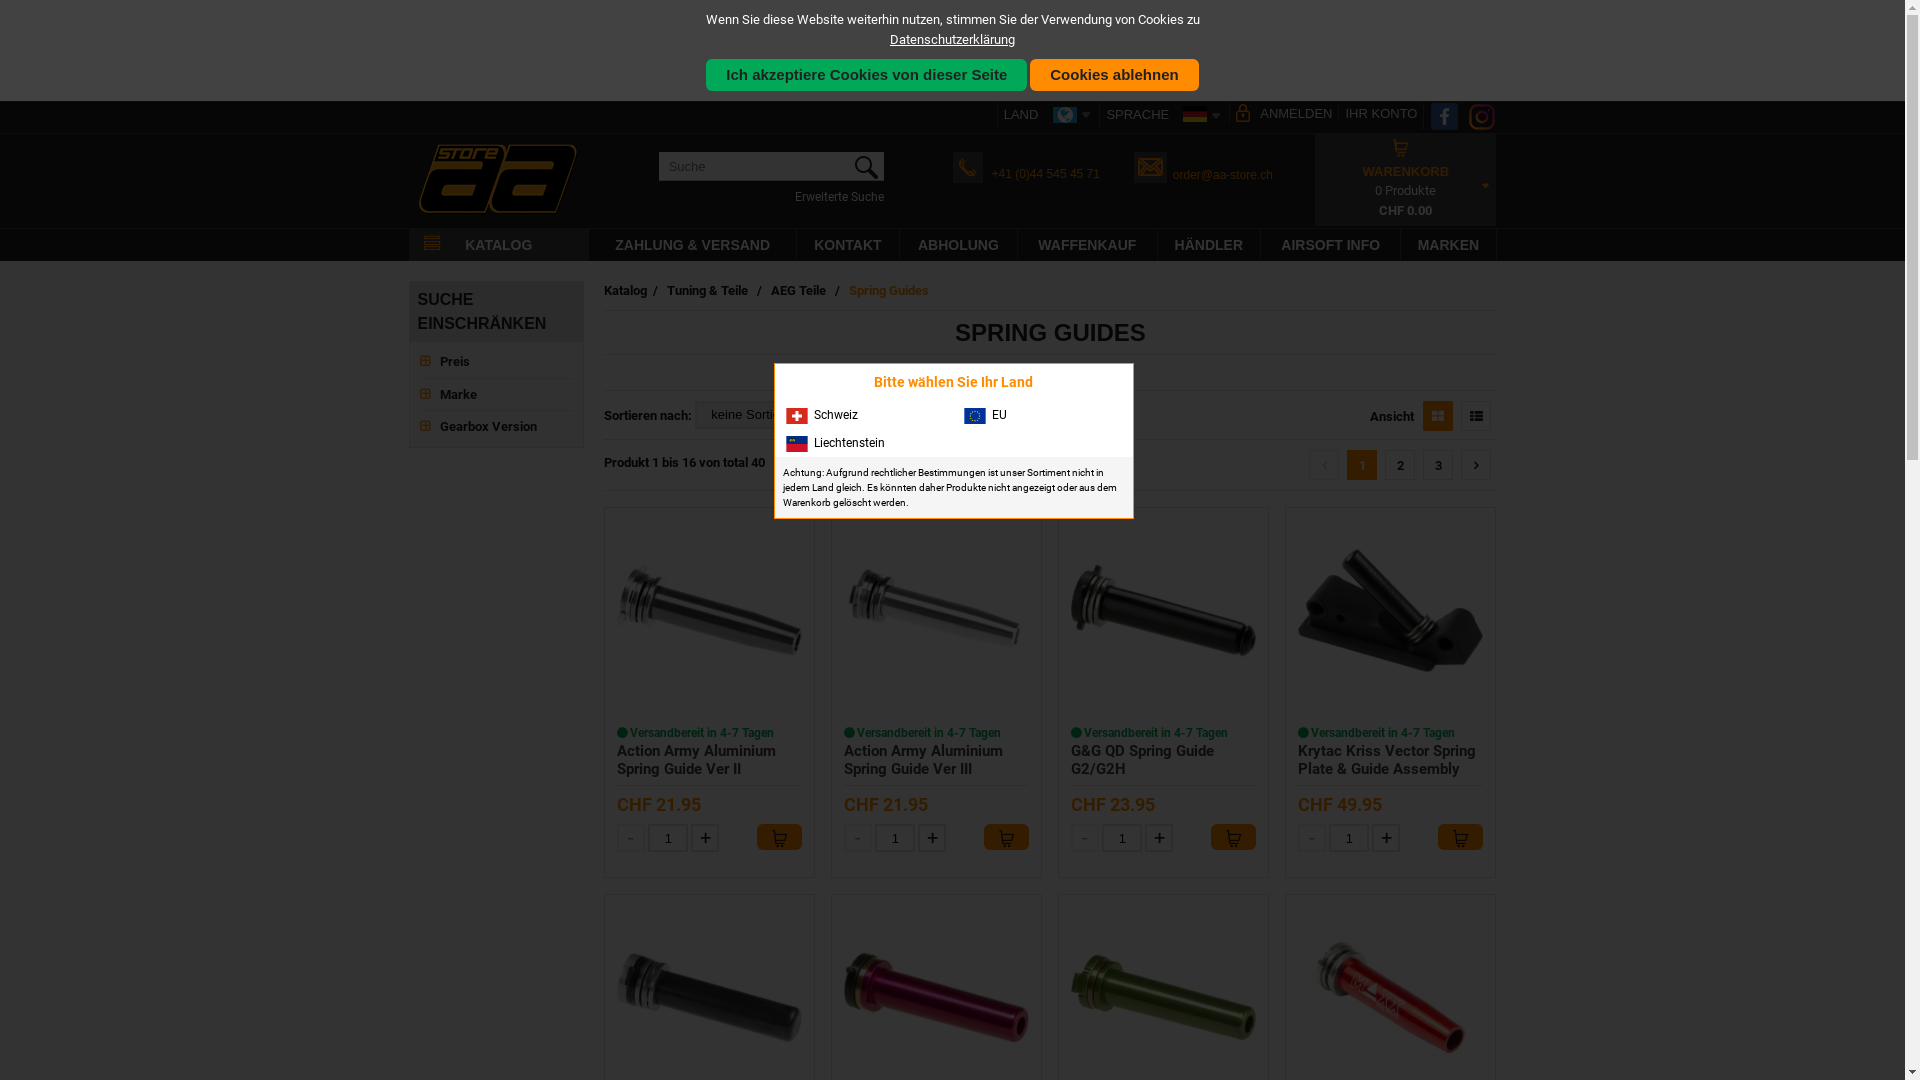 Image resolution: width=1920 pixels, height=1080 pixels. What do you see at coordinates (862, 443) in the screenshot?
I see `Liechtenstein` at bounding box center [862, 443].